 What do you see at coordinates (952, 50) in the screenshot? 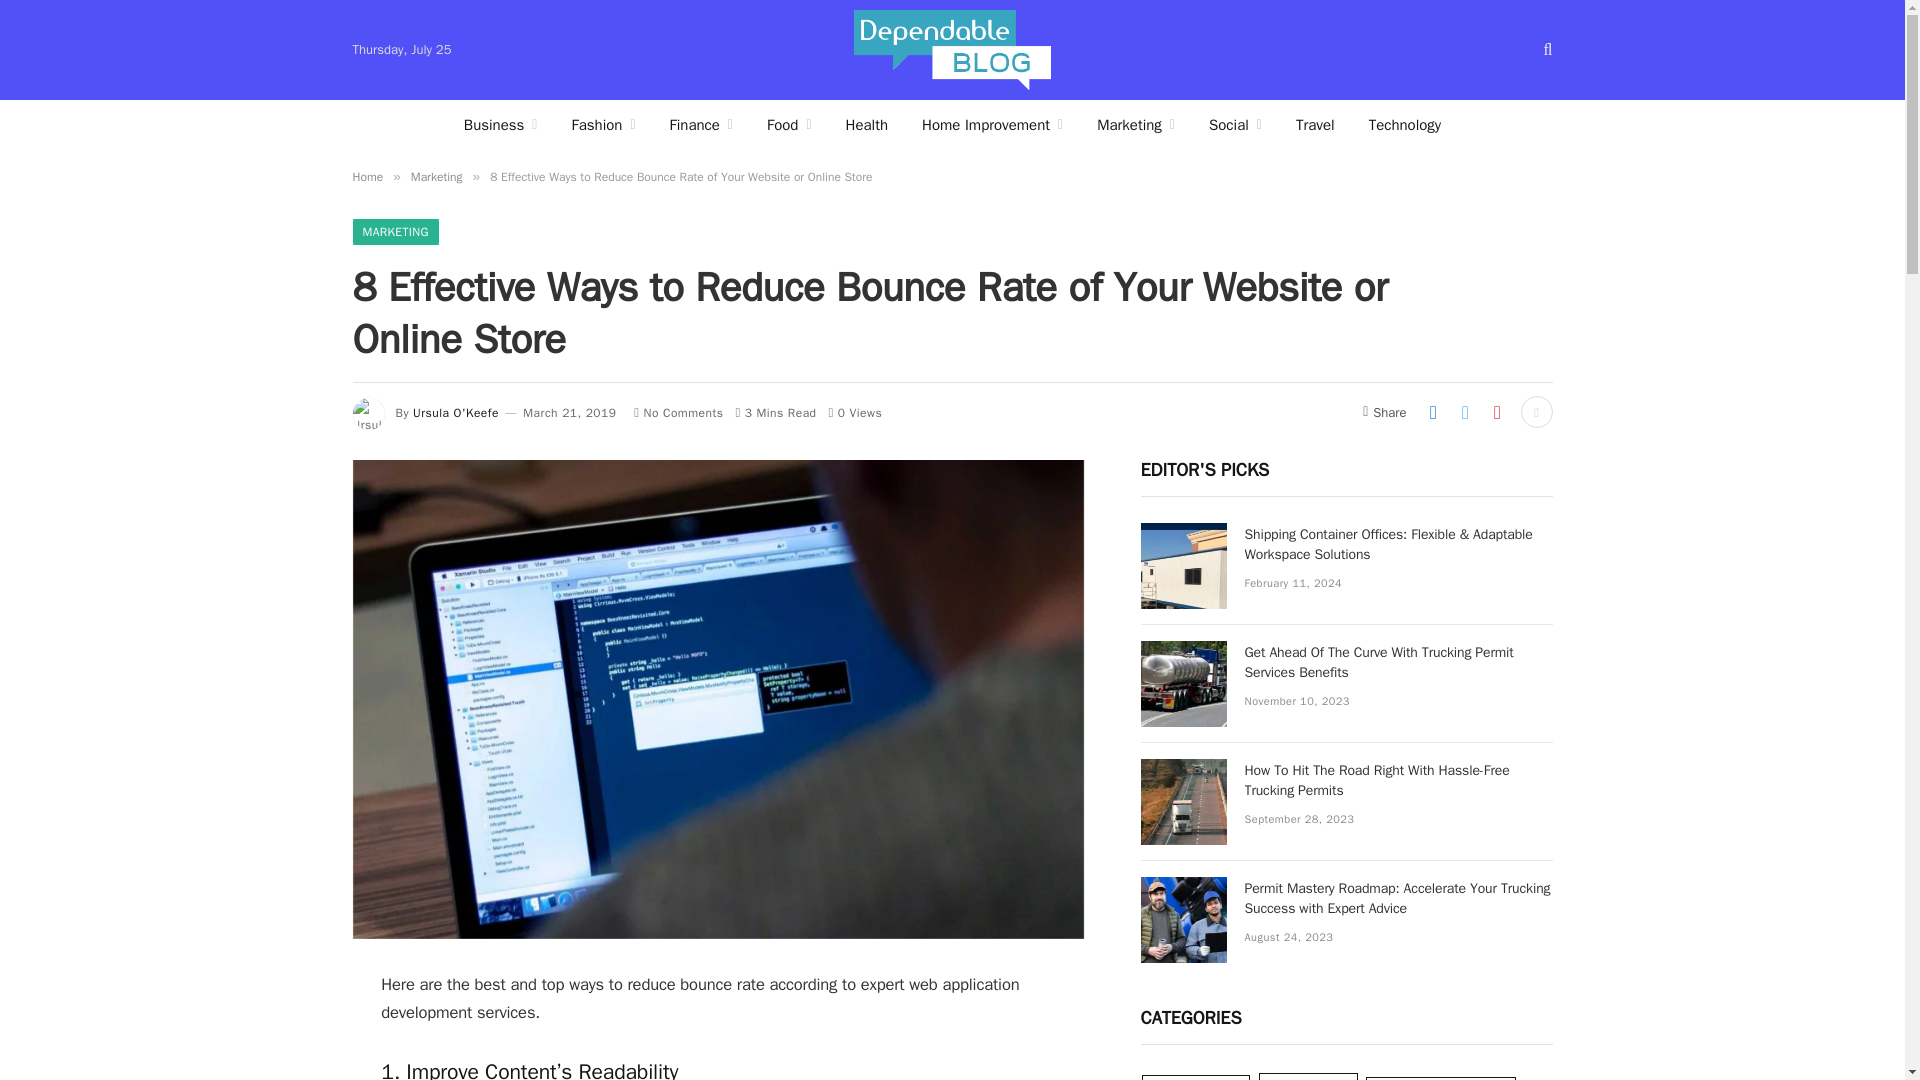
I see `Dependable Blog` at bounding box center [952, 50].